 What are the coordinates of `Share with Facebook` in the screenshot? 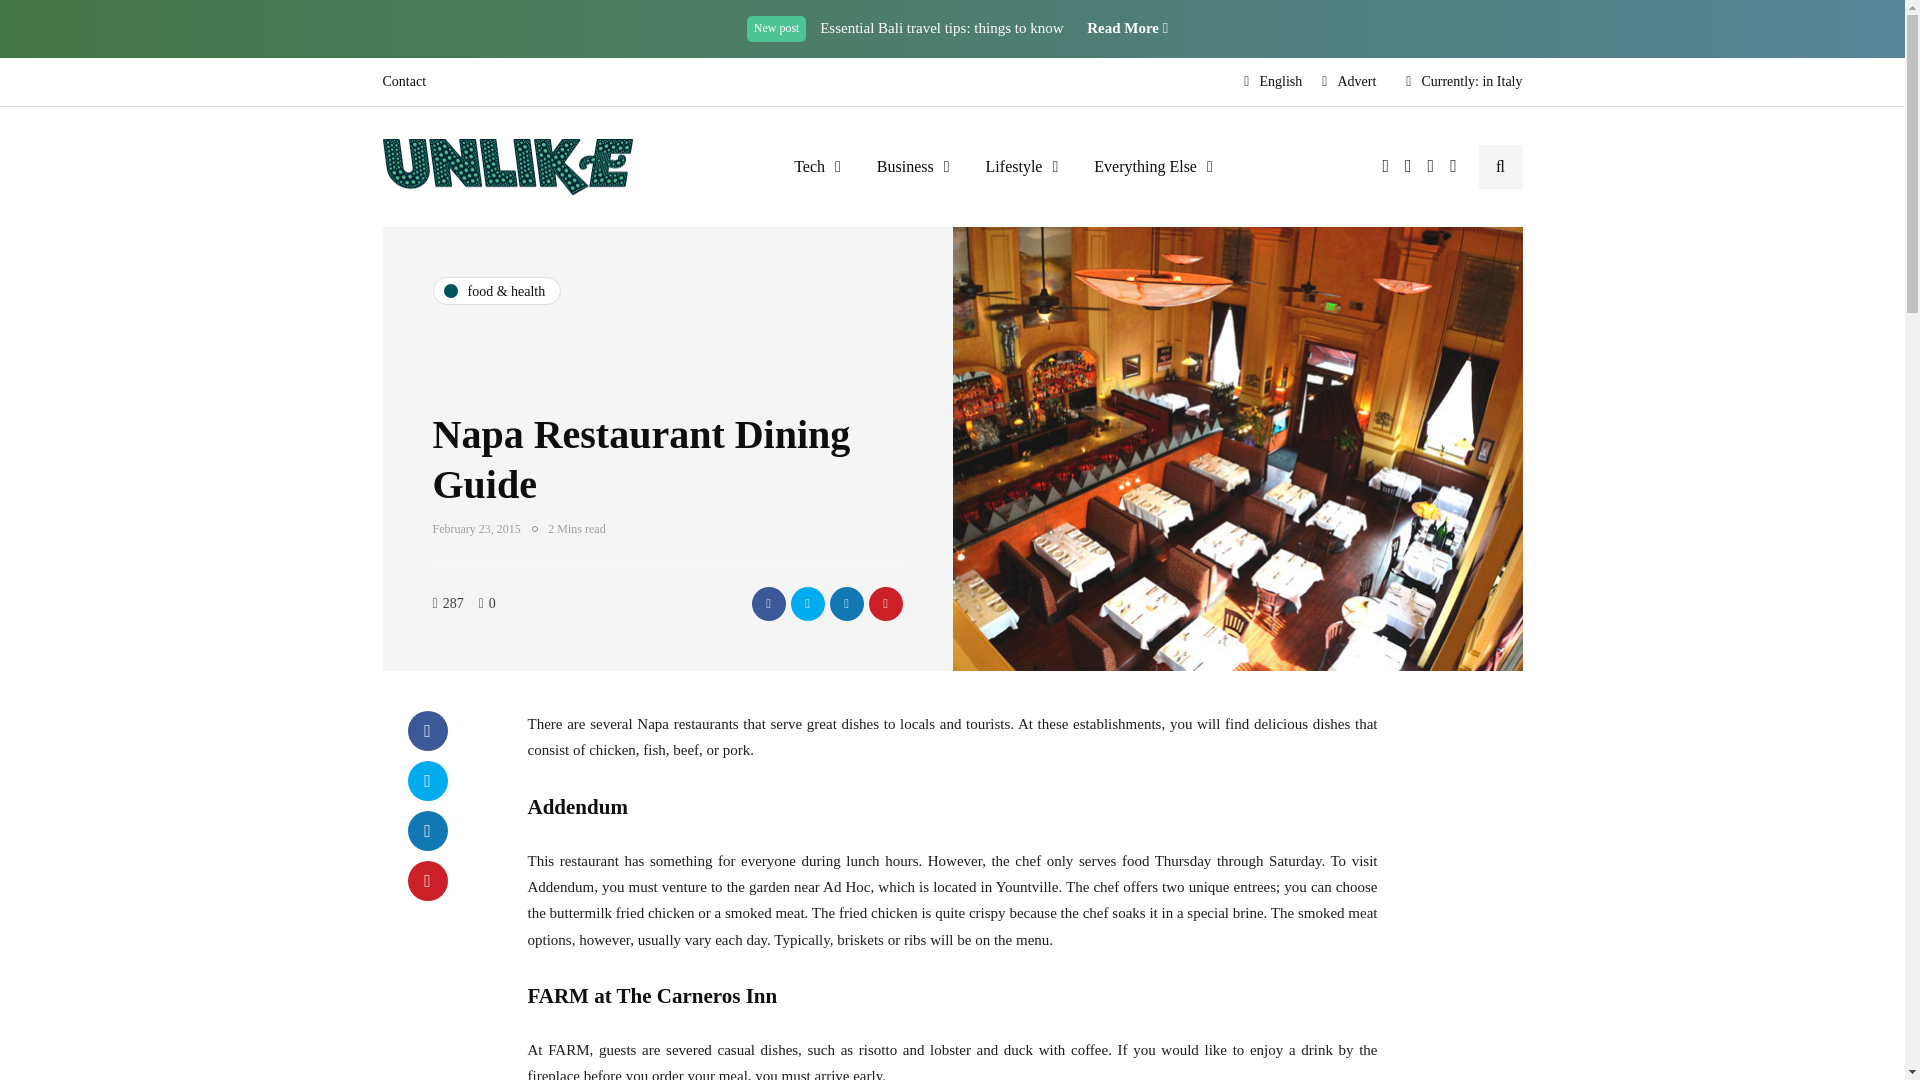 It's located at (427, 730).